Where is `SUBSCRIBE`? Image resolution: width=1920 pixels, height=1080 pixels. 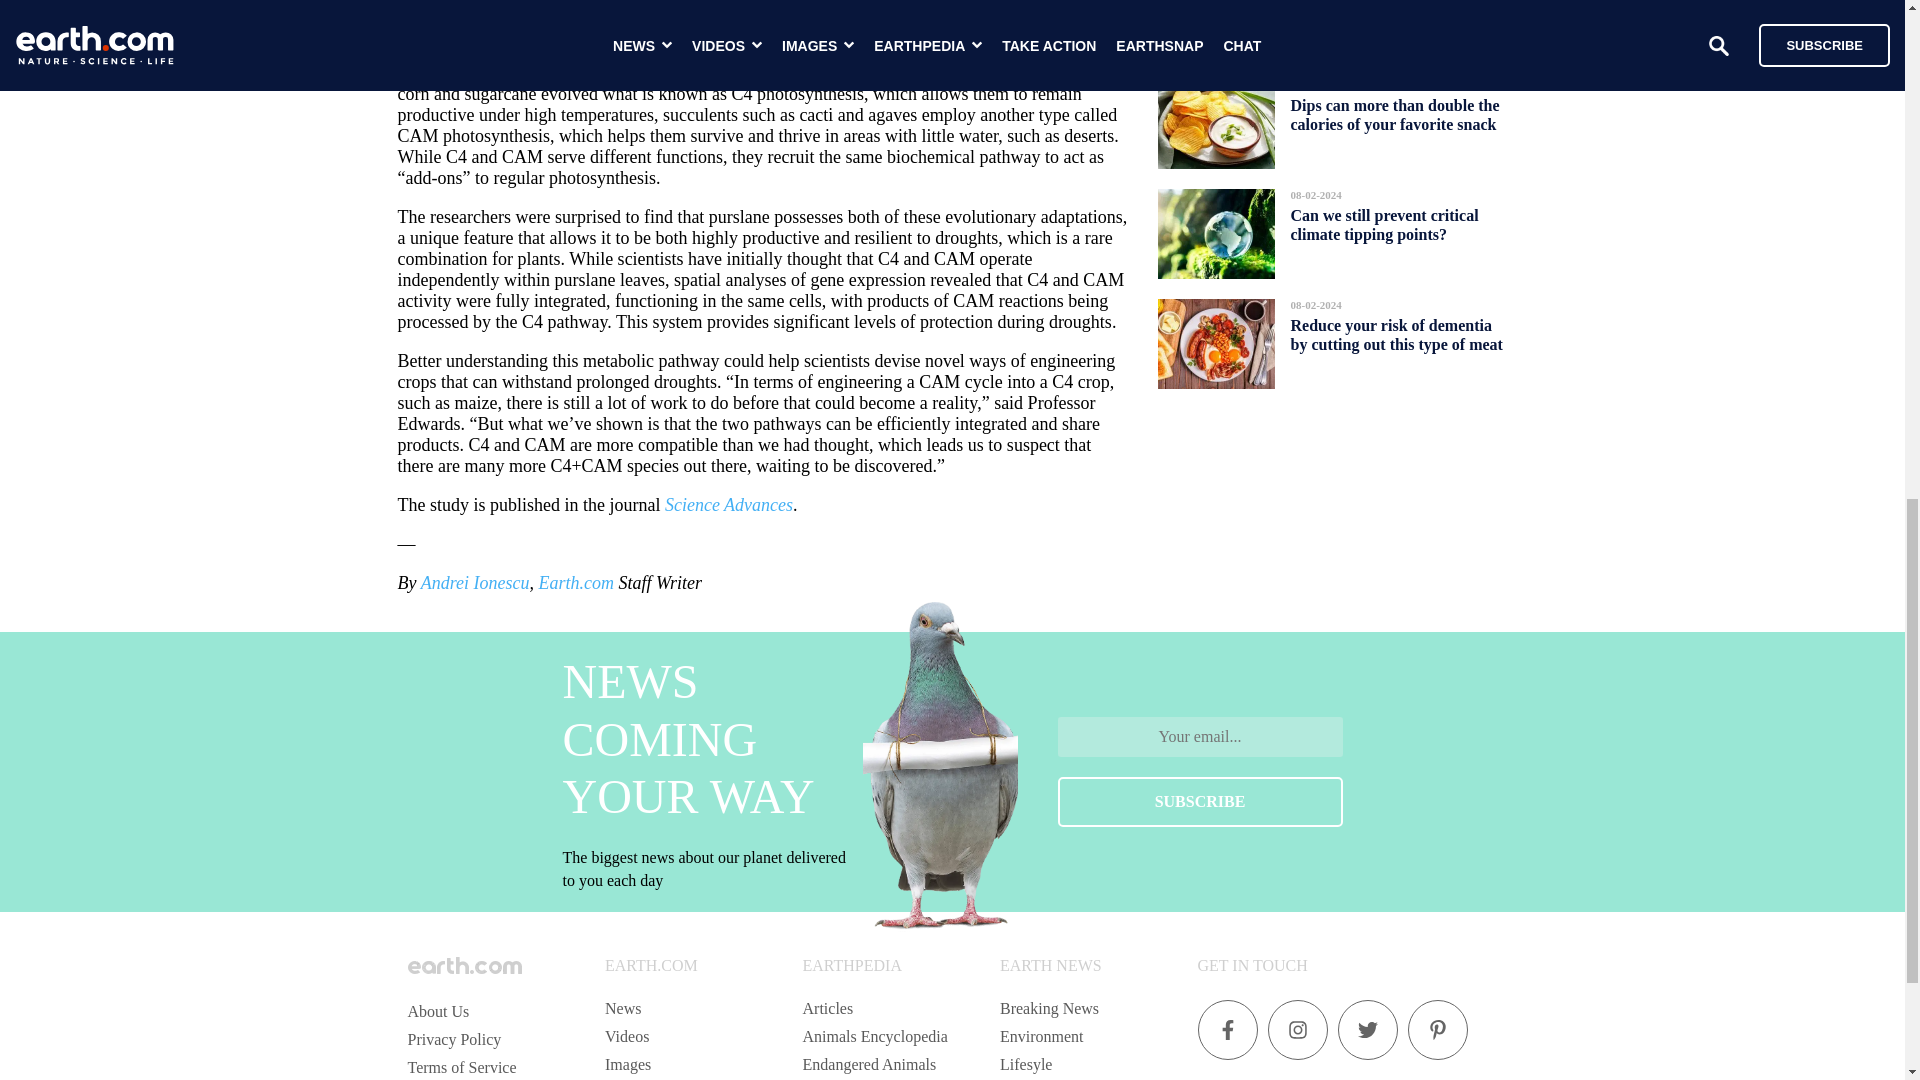
SUBSCRIBE is located at coordinates (1200, 802).